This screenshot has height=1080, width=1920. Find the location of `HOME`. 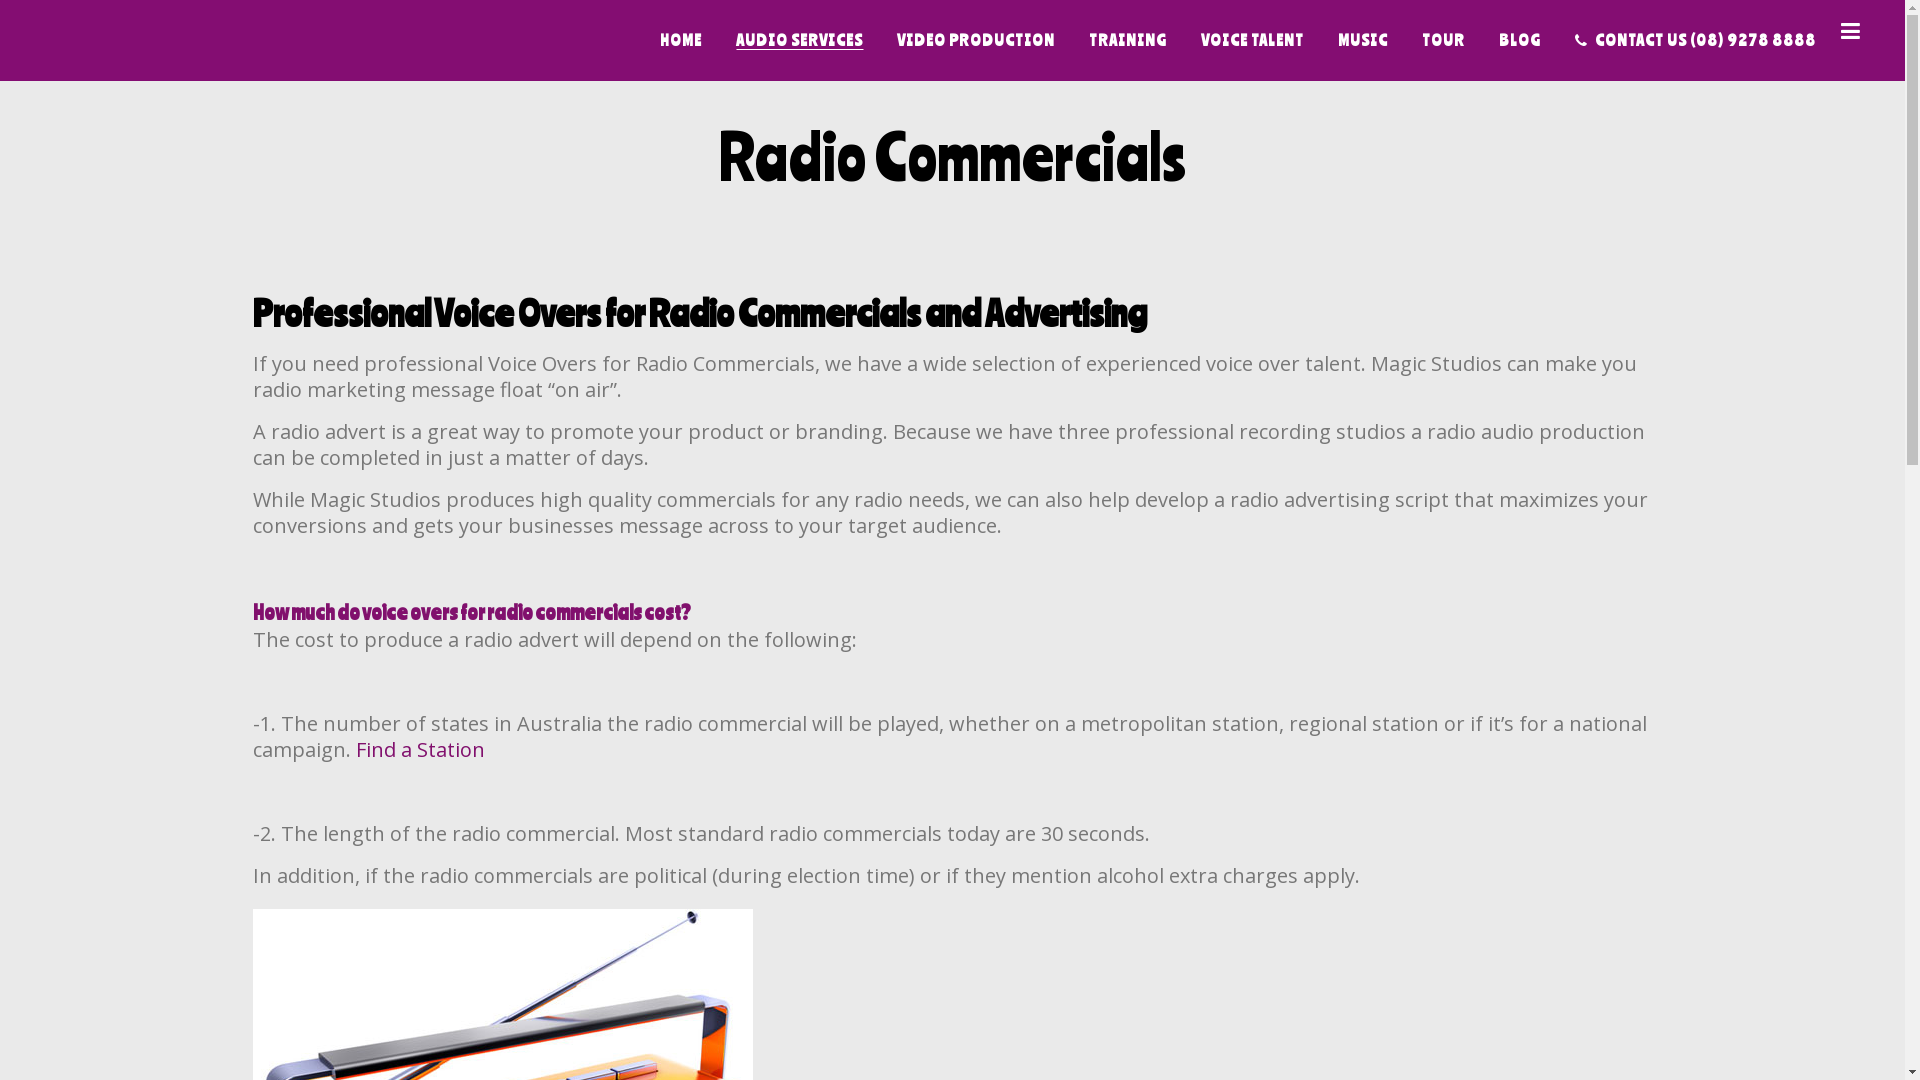

HOME is located at coordinates (681, 40).